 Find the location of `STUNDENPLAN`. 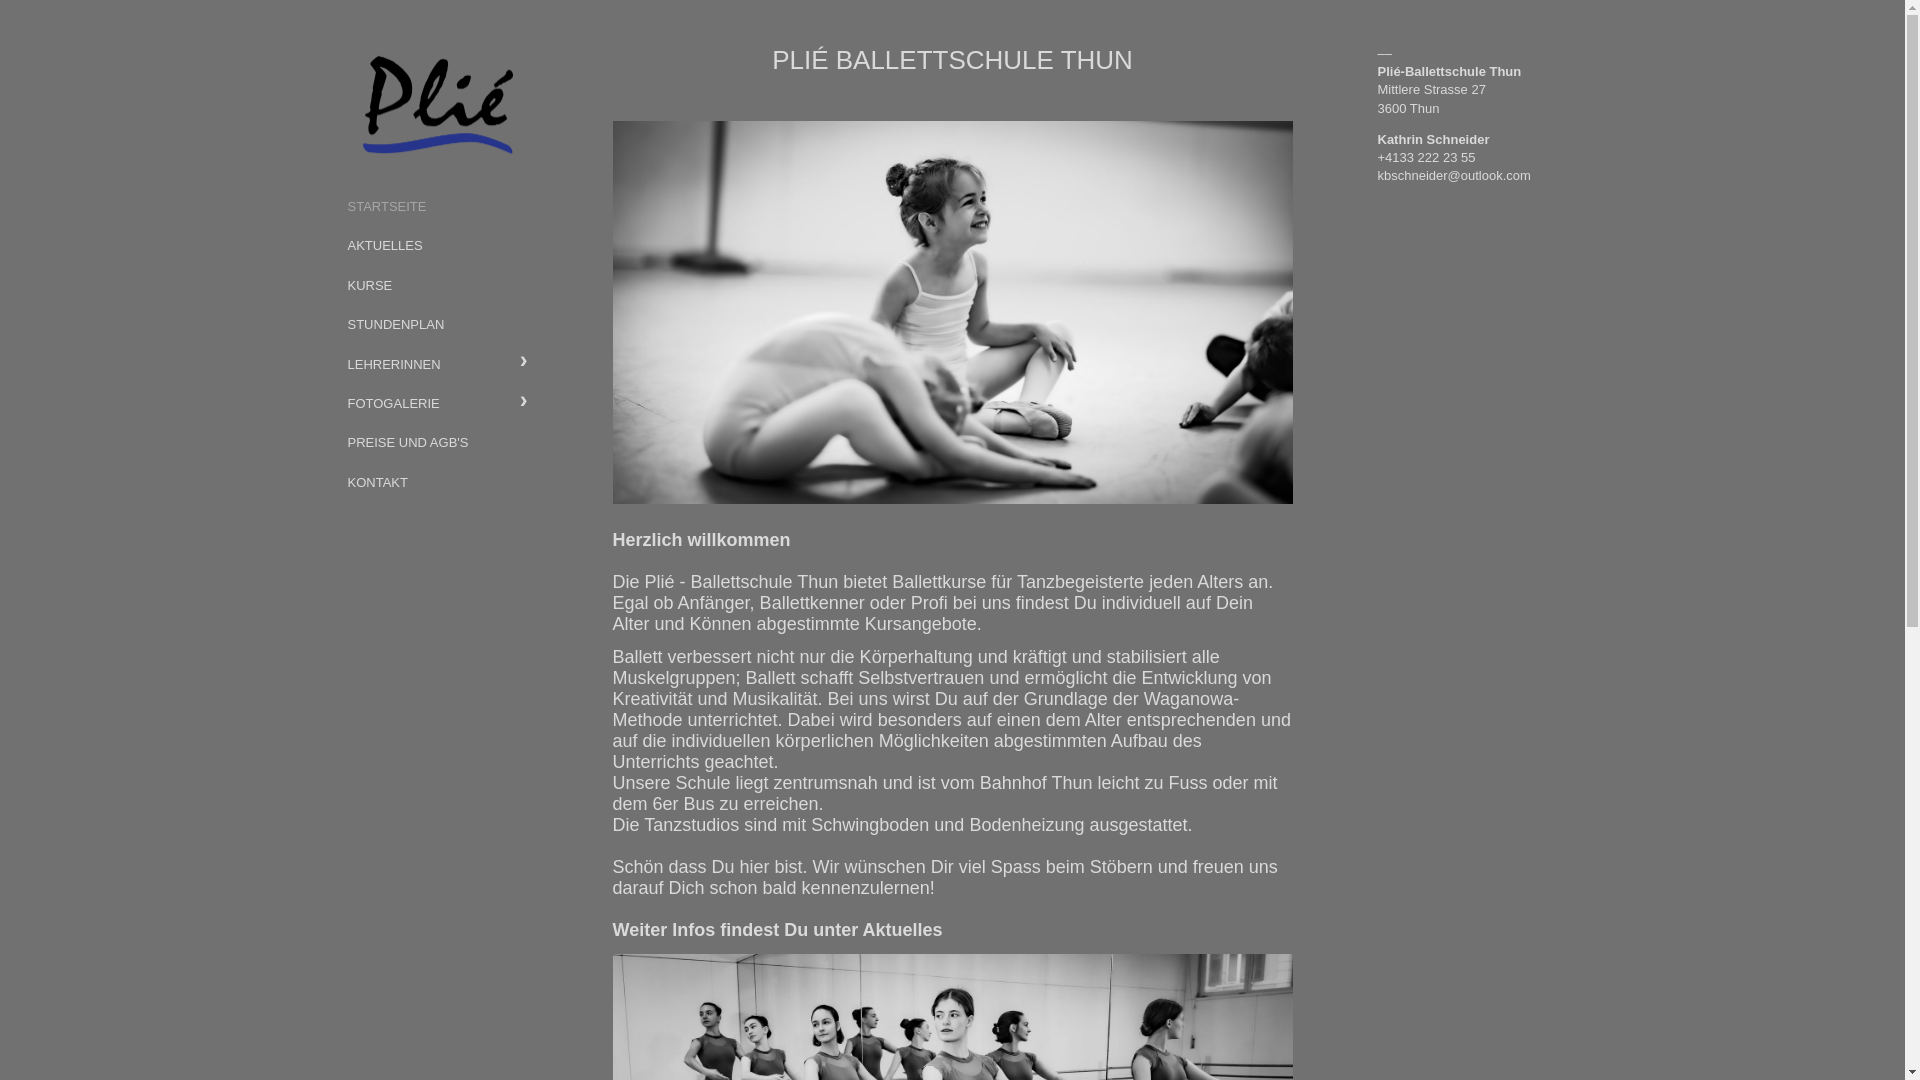

STUNDENPLAN is located at coordinates (437, 324).